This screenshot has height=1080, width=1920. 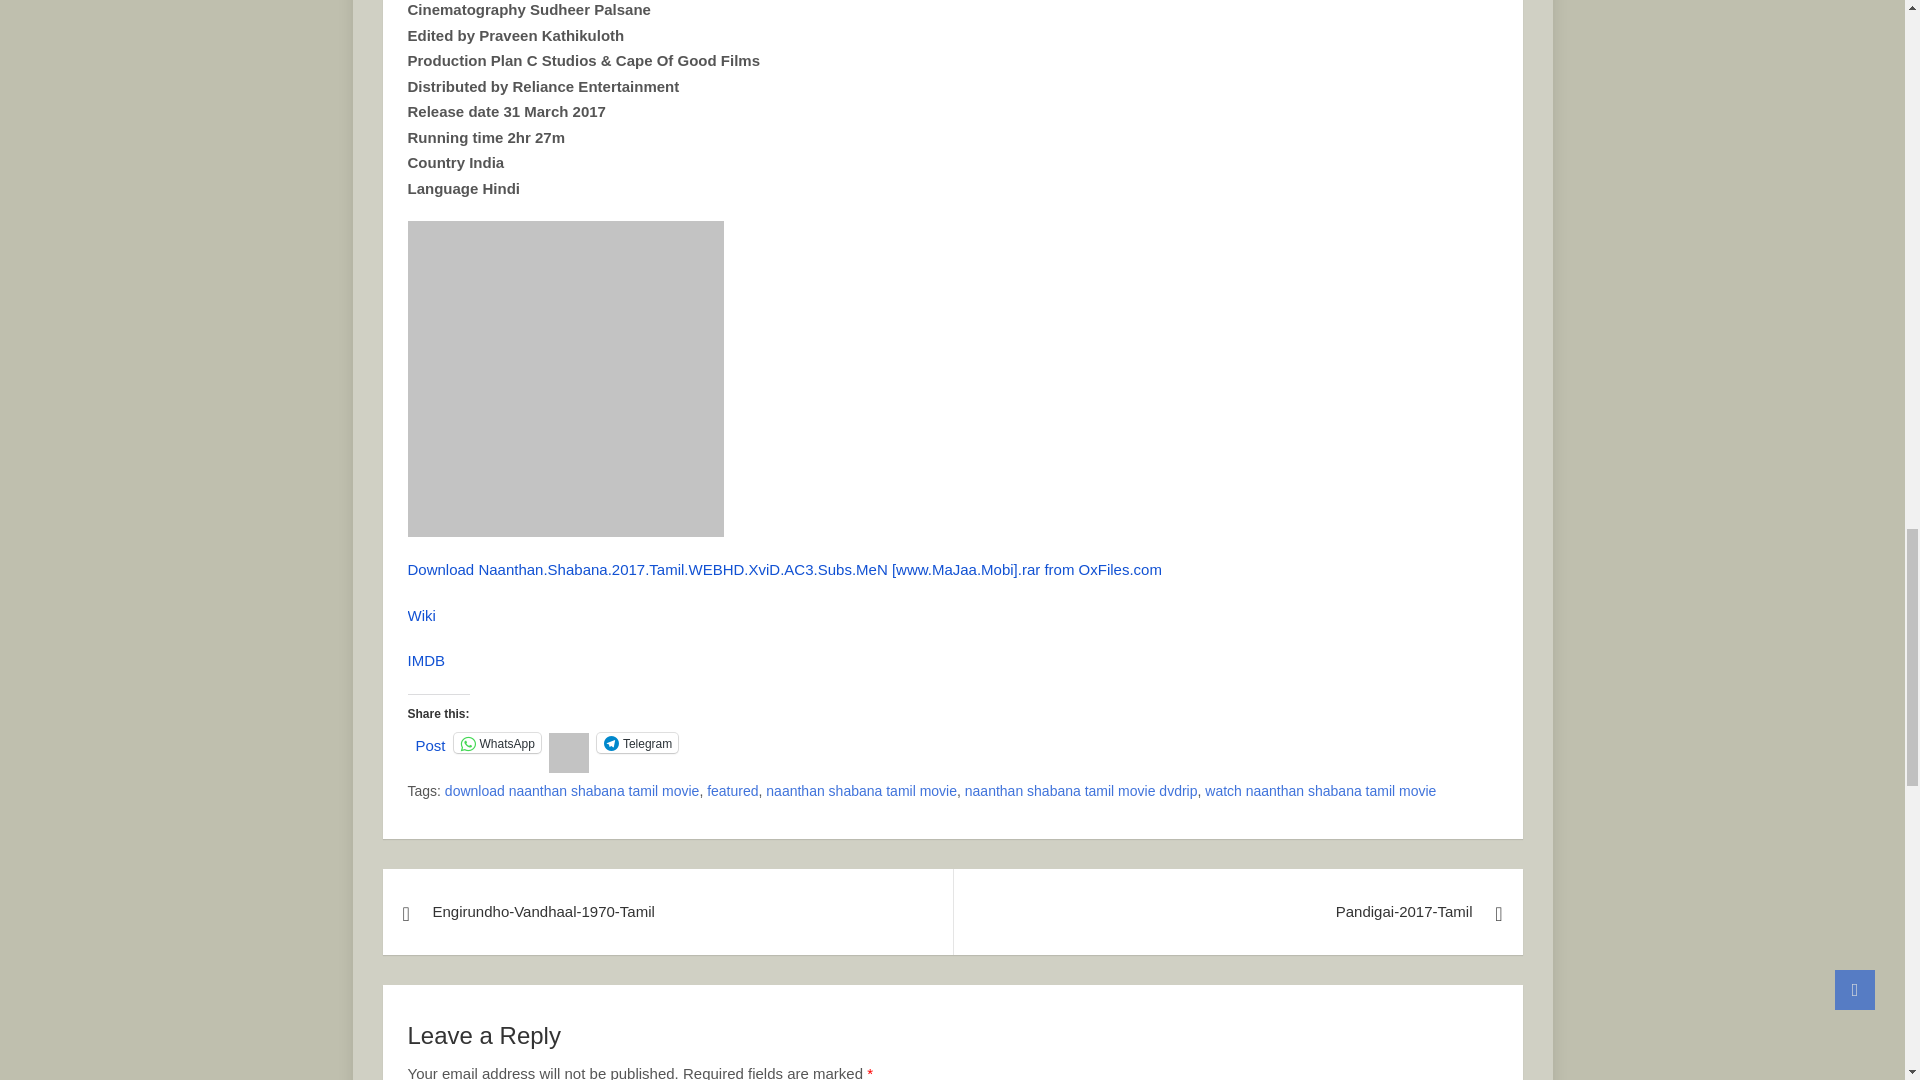 I want to click on Download from OxFiles.com, so click(x=784, y=568).